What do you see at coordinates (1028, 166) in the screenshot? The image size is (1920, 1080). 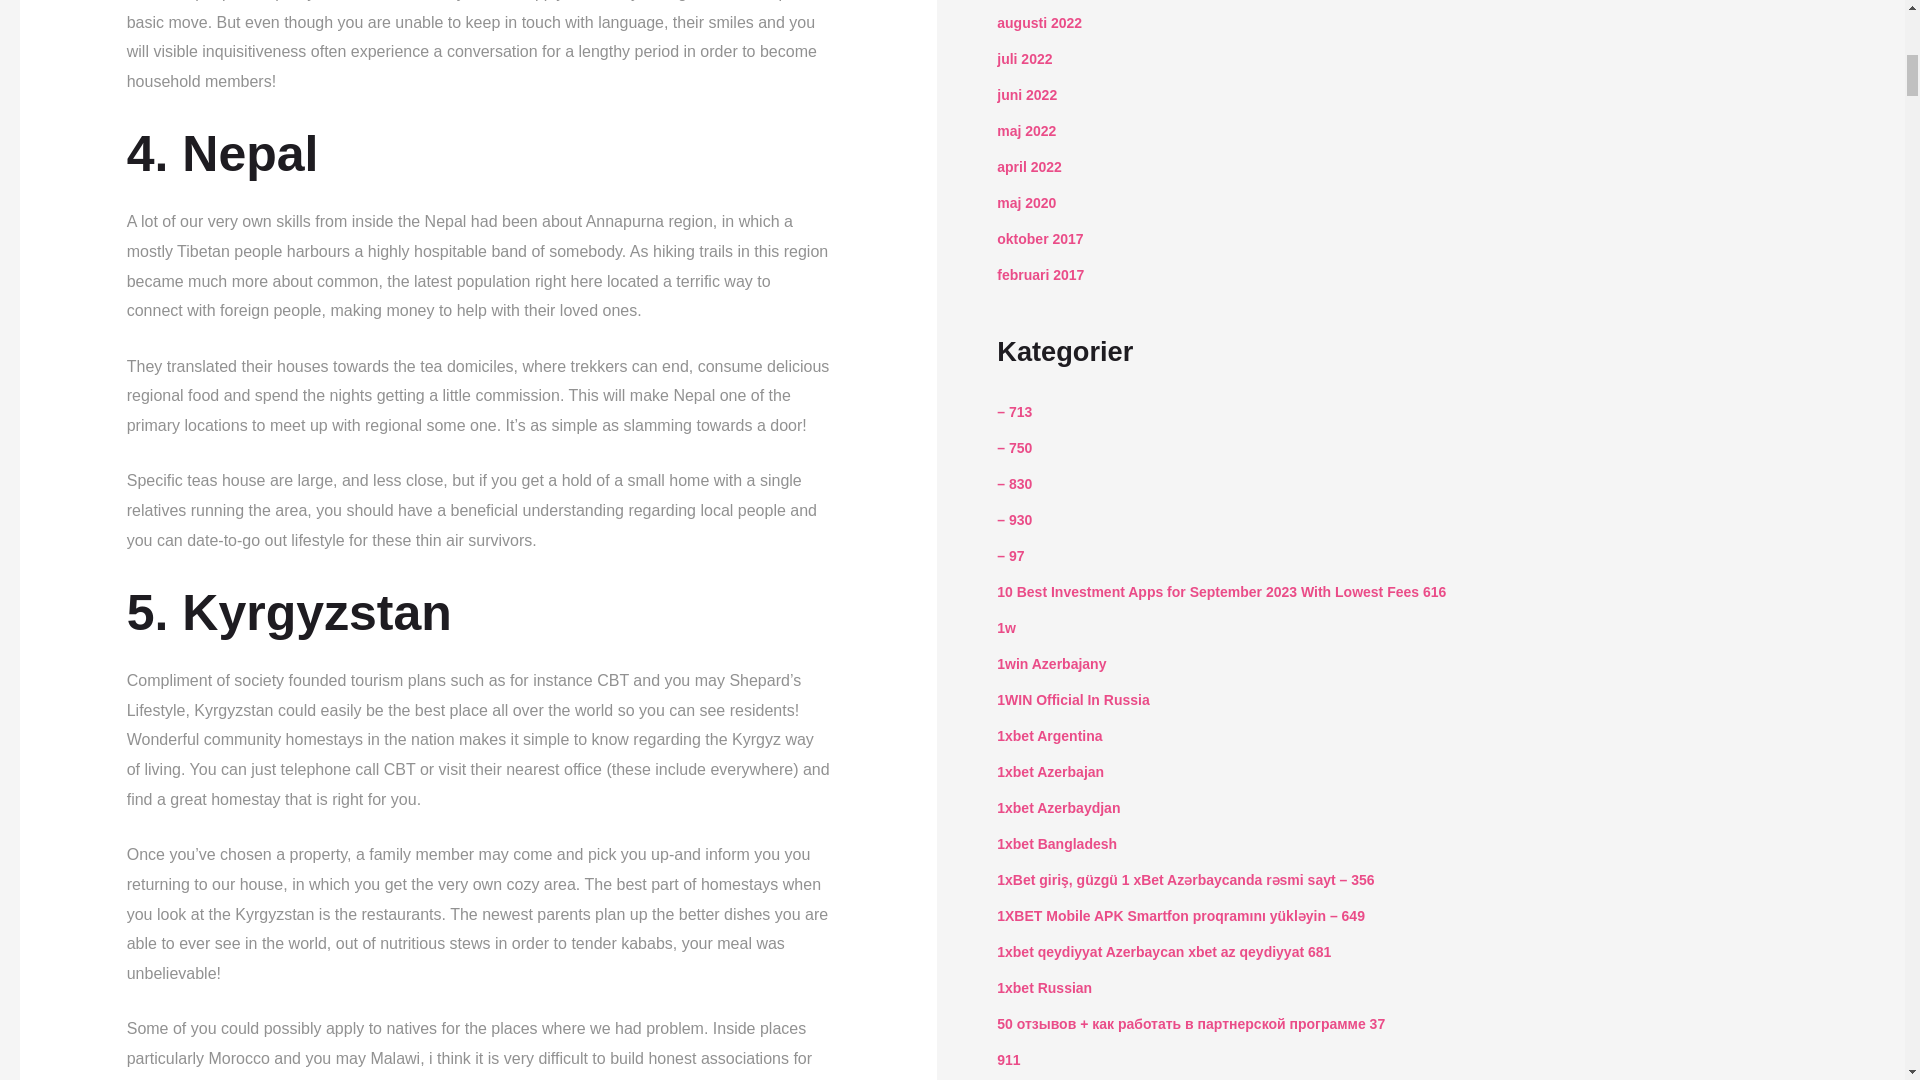 I see `april 2022` at bounding box center [1028, 166].